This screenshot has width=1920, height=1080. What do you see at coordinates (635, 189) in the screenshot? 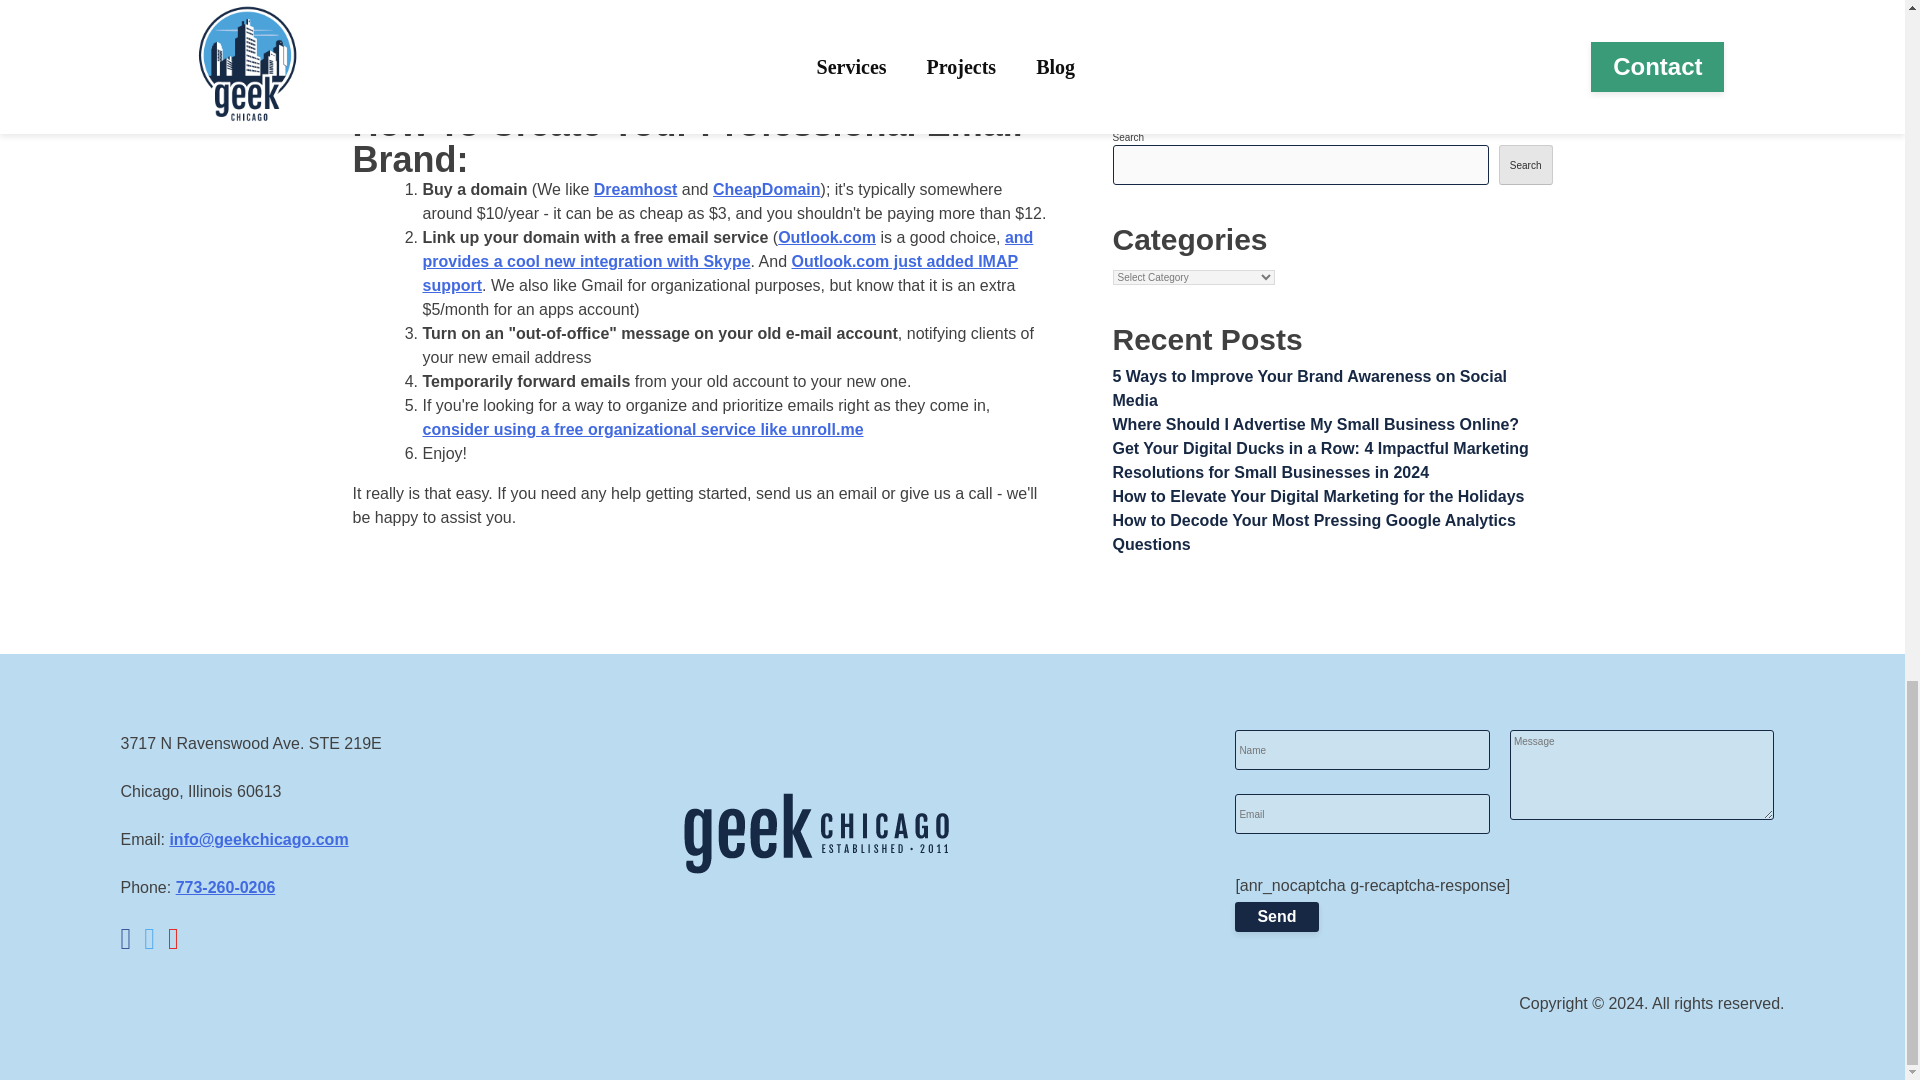
I see `Dreamhost` at bounding box center [635, 189].